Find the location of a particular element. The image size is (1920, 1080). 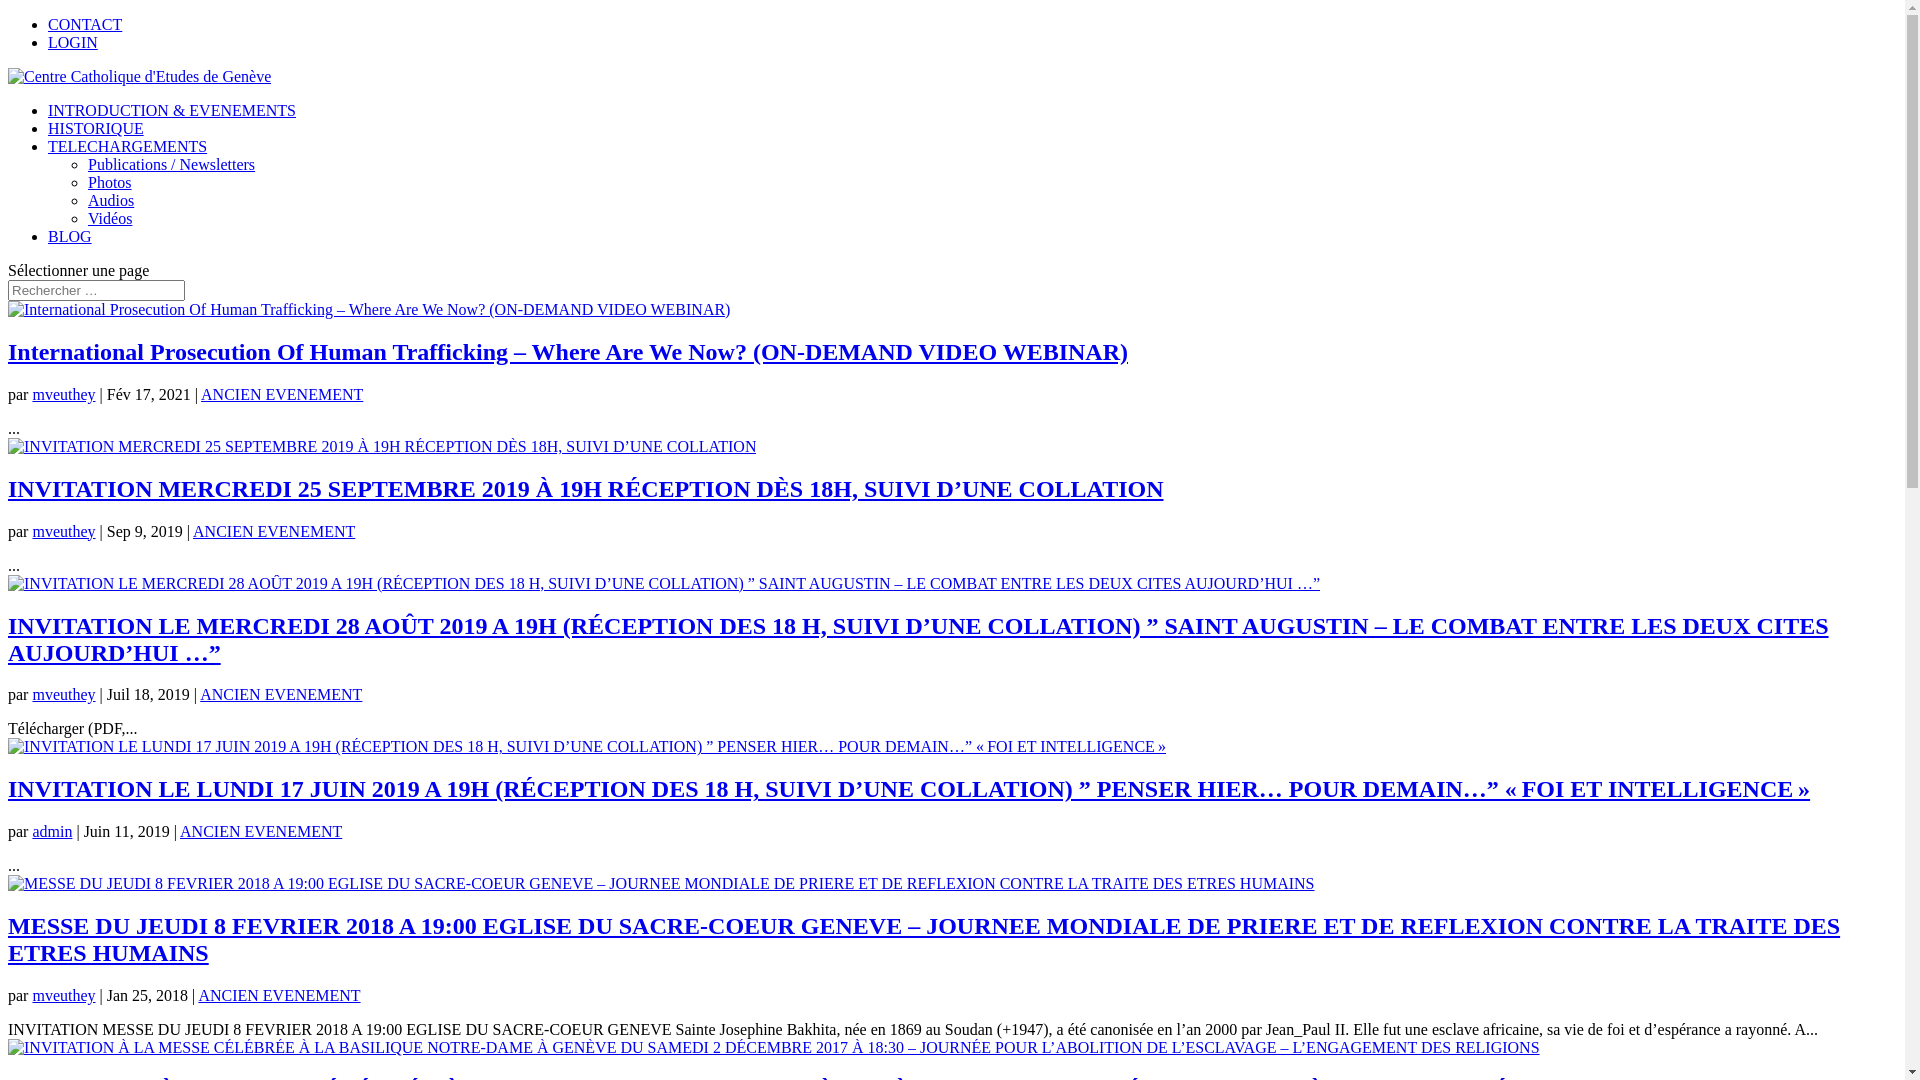

mveuthey is located at coordinates (64, 694).